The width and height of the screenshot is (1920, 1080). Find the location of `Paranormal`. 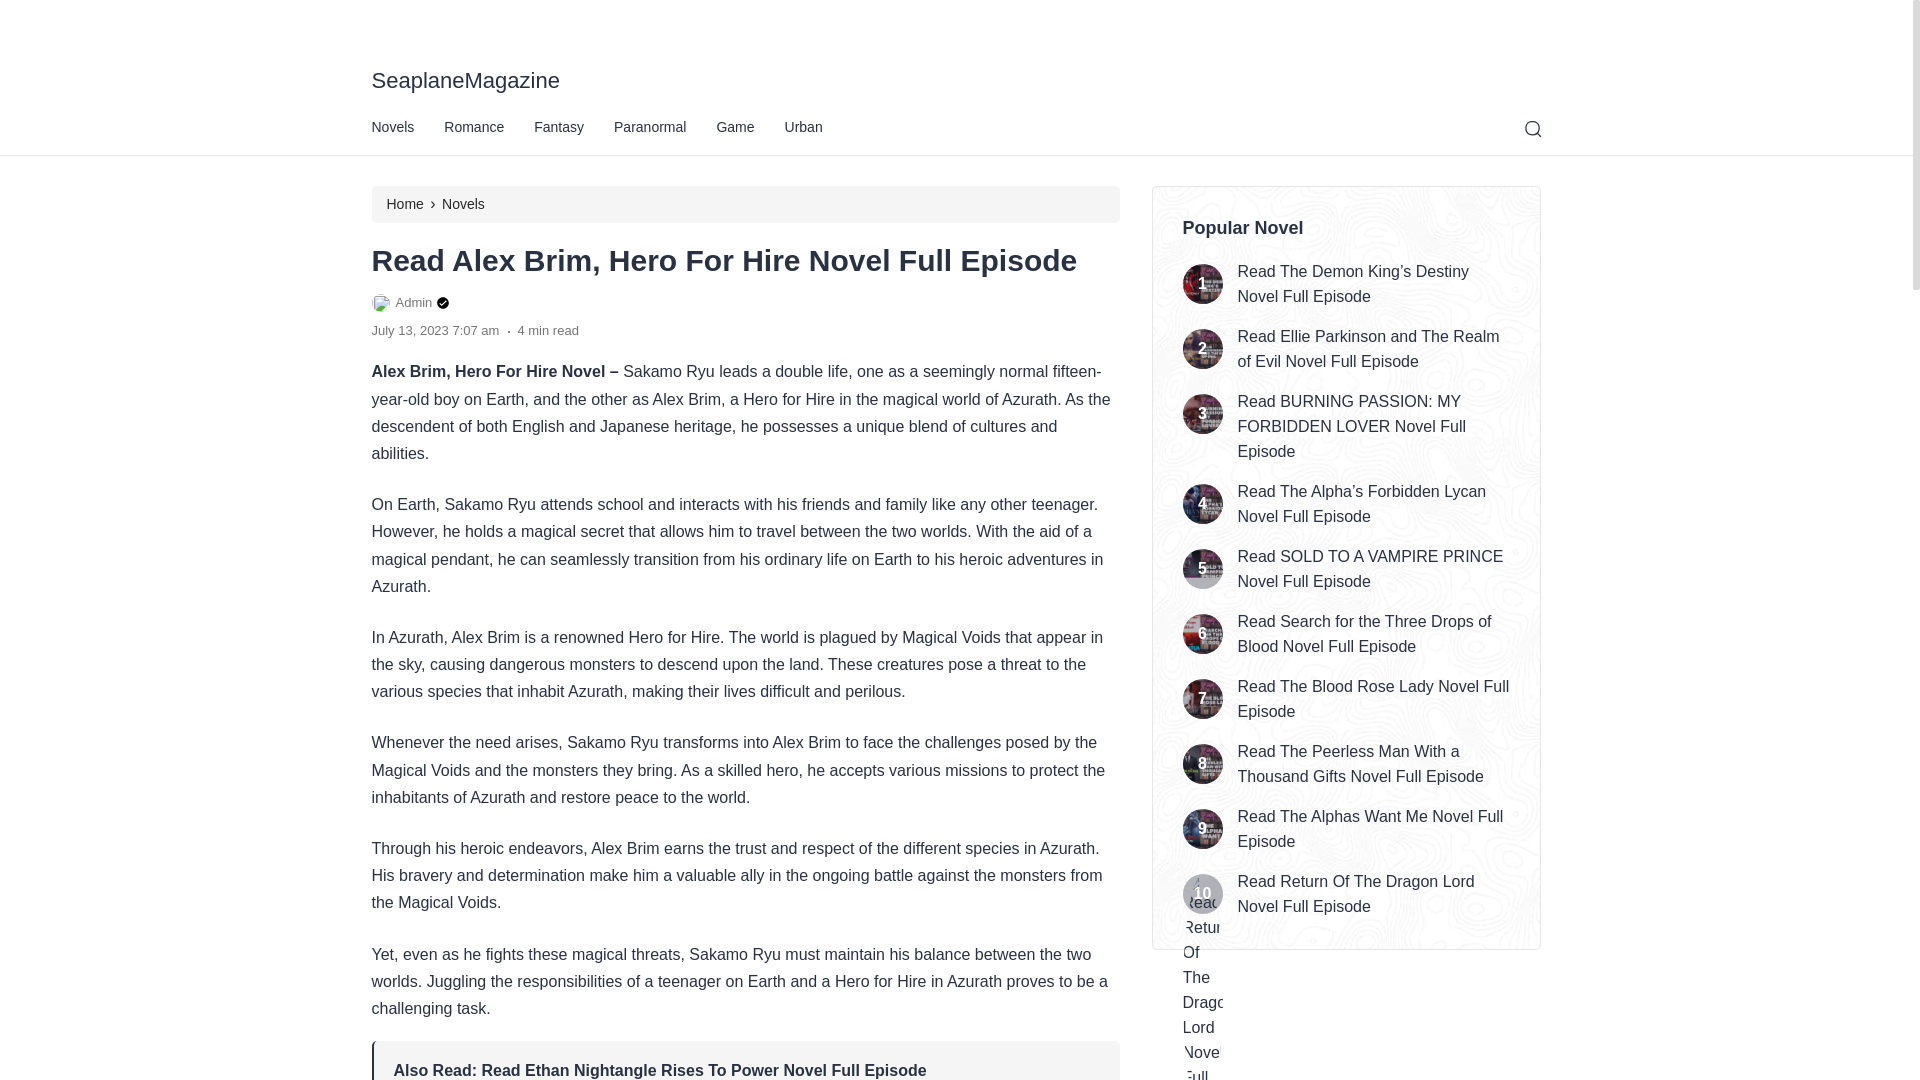

Paranormal is located at coordinates (650, 128).